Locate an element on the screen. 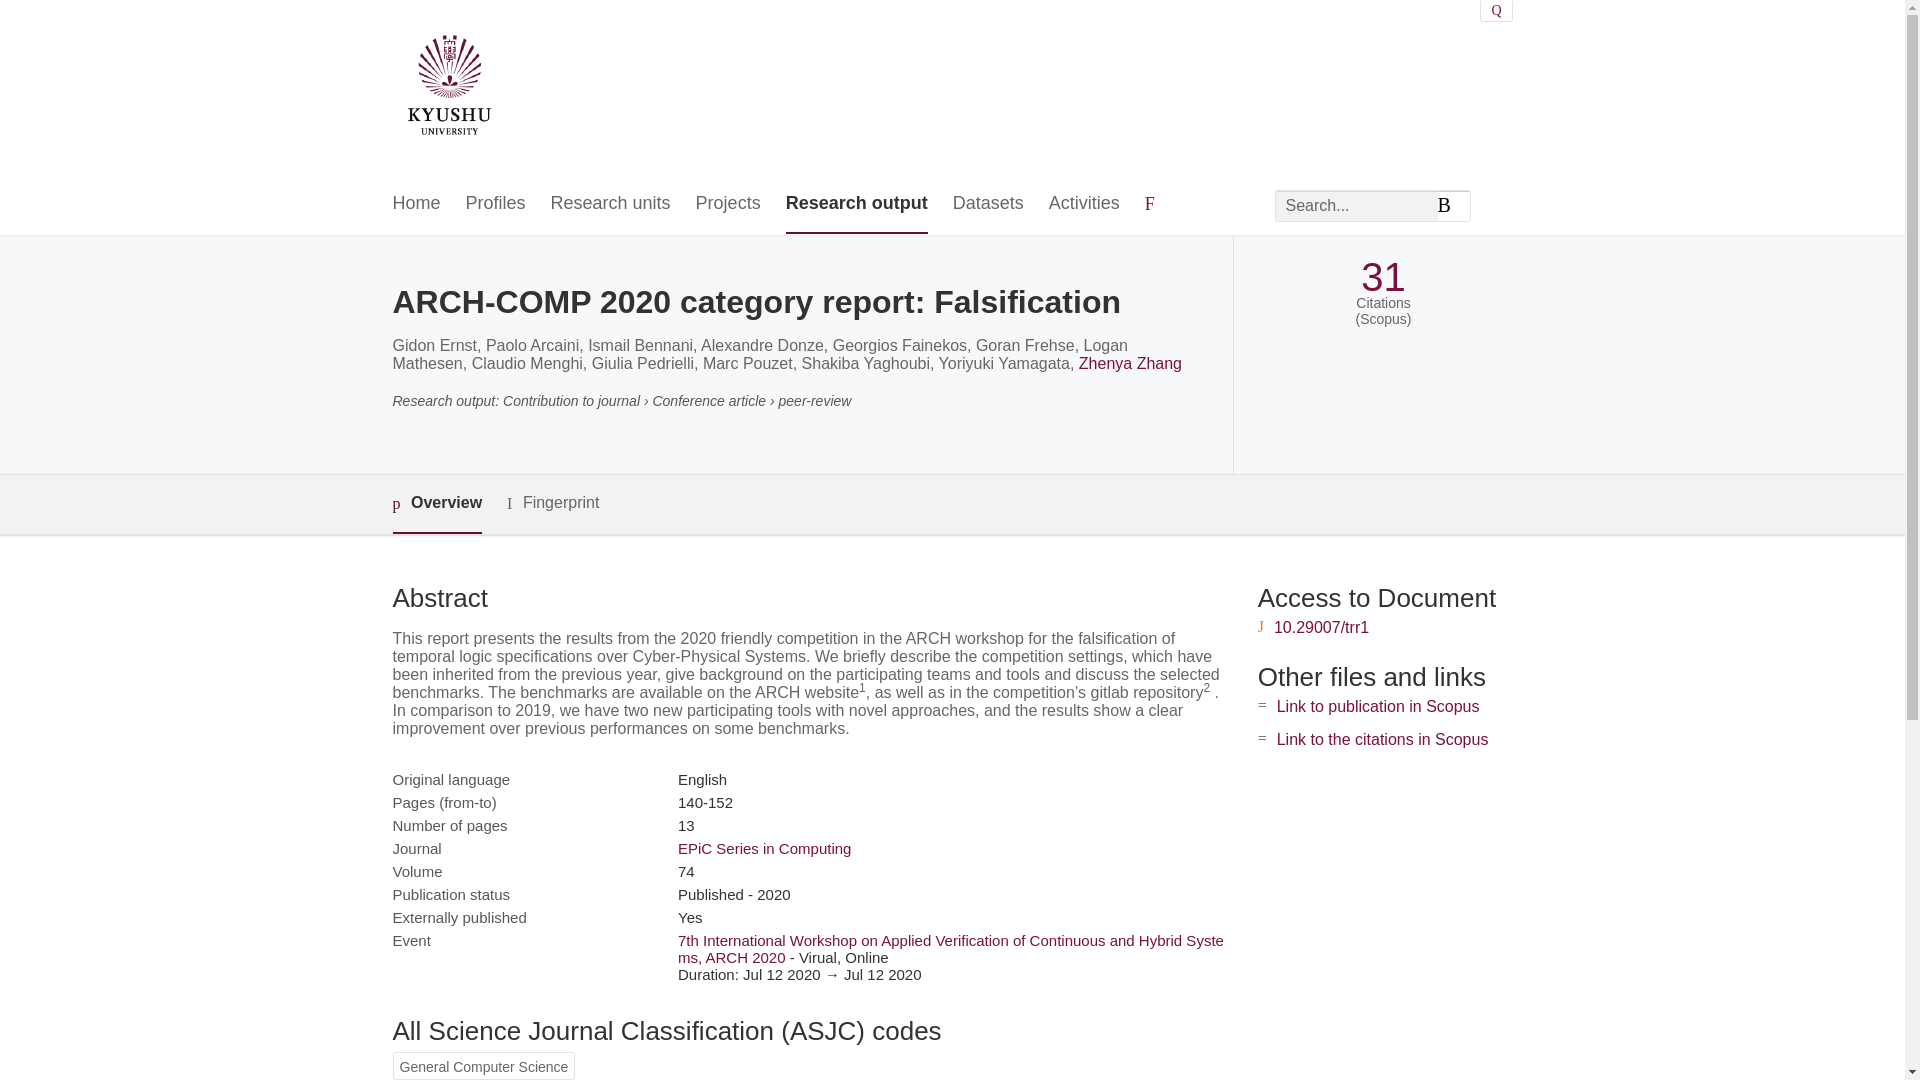 This screenshot has width=1920, height=1080. Research units is located at coordinates (610, 204).